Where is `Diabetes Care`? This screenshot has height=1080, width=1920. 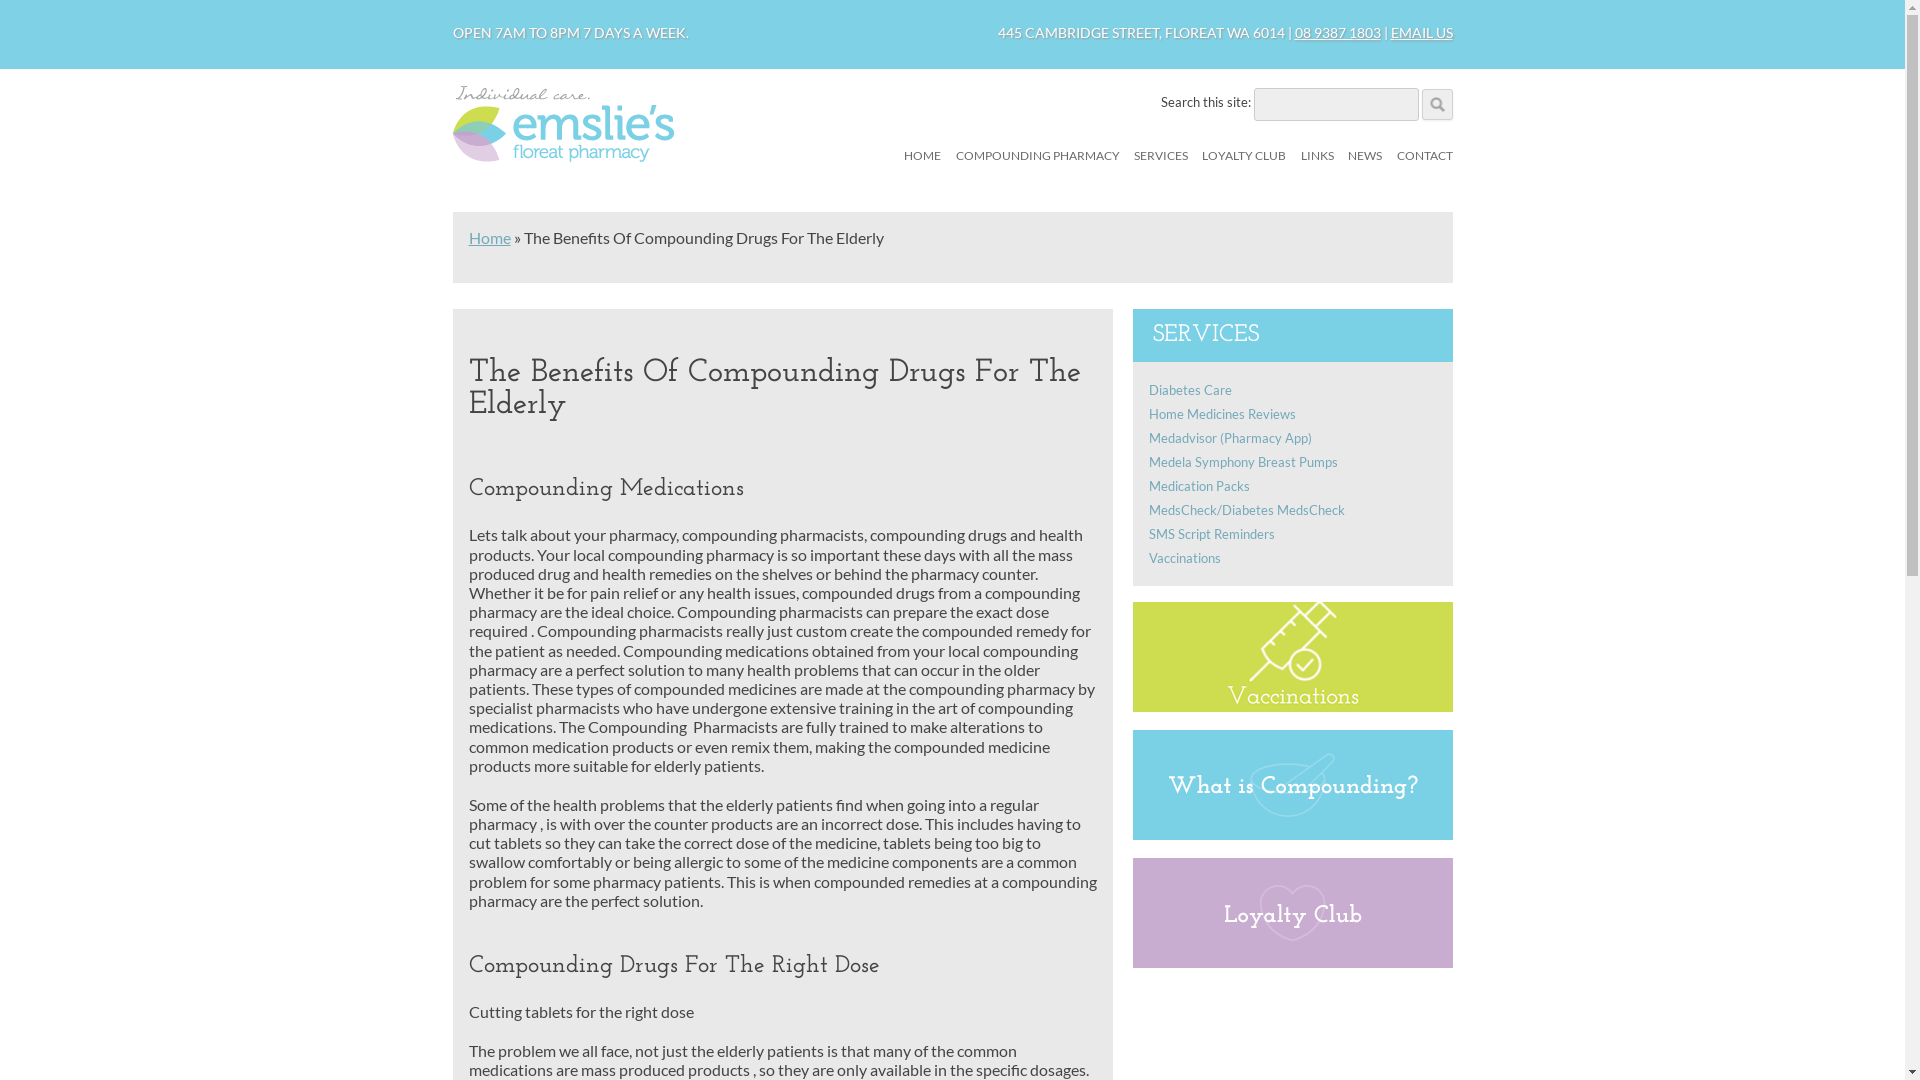
Diabetes Care is located at coordinates (1190, 390).